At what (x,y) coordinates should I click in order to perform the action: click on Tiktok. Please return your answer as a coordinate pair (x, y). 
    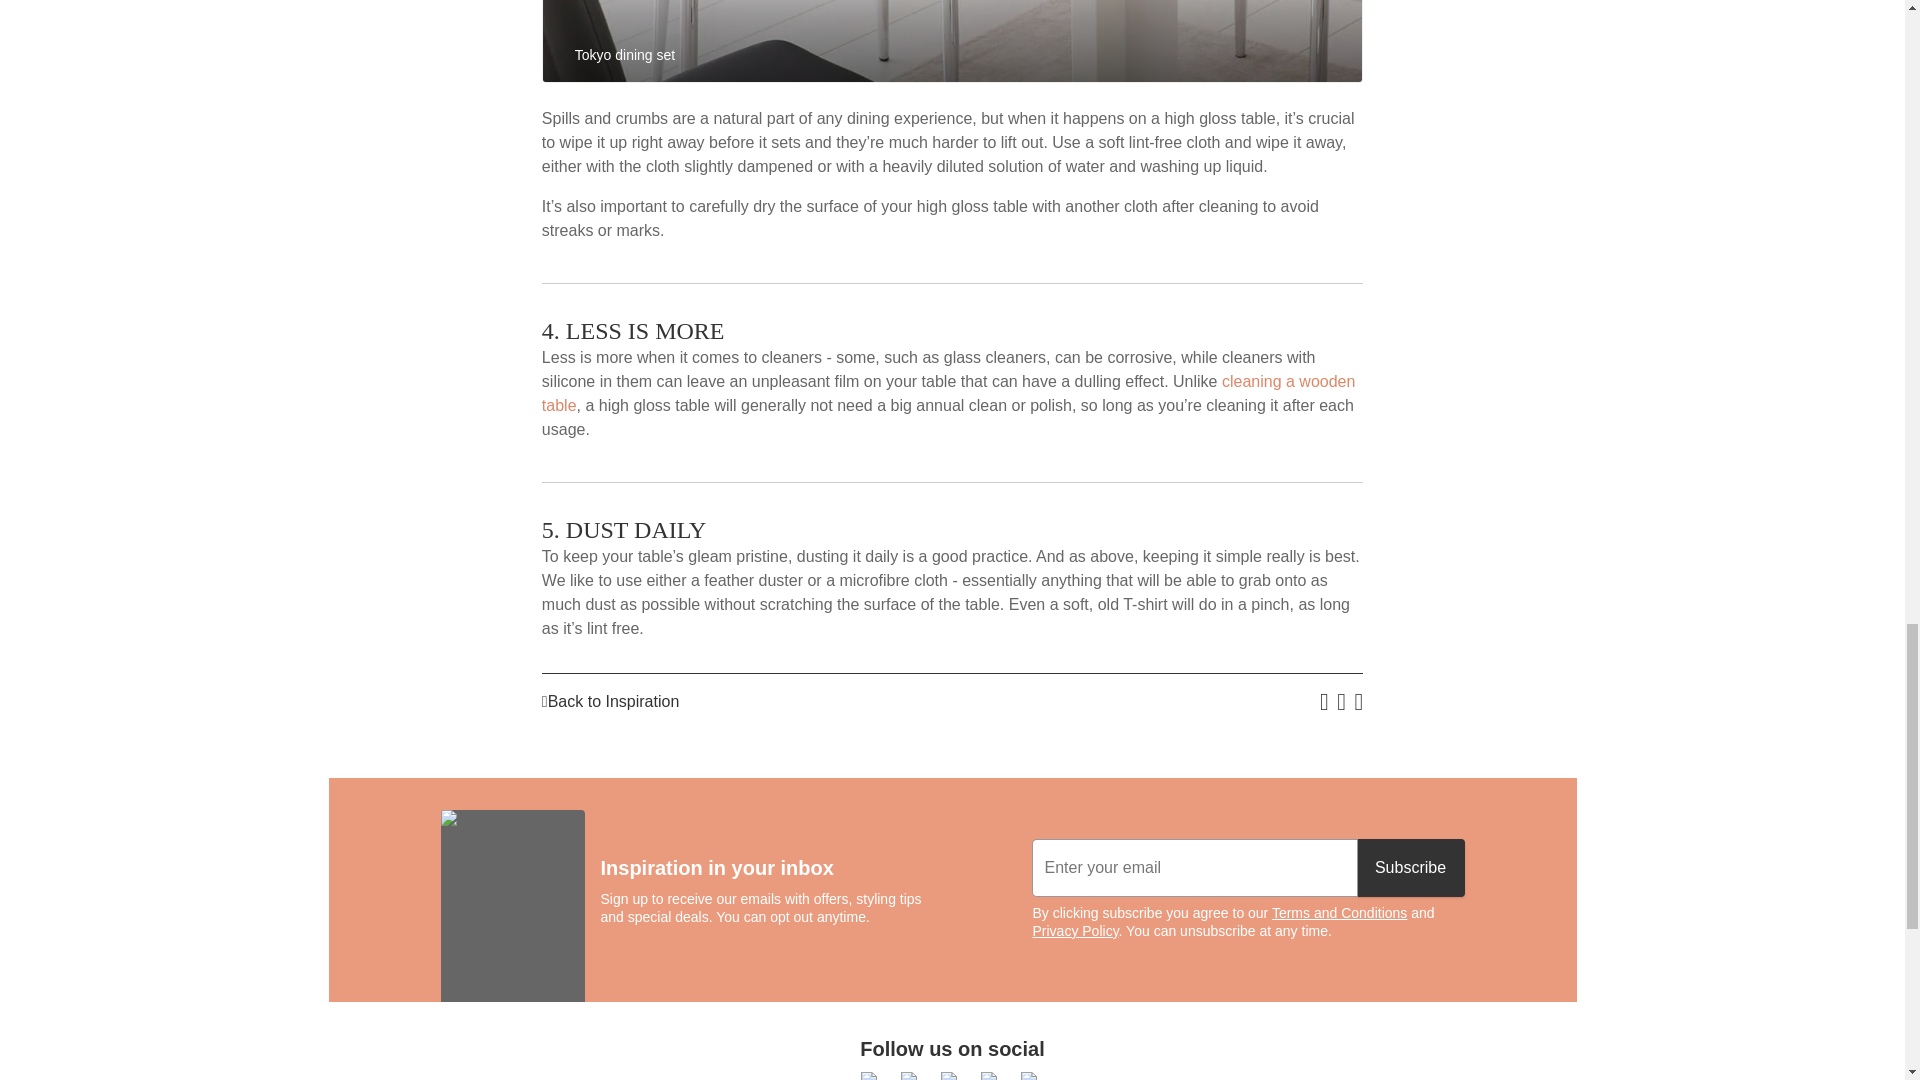
    Looking at the image, I should click on (952, 1076).